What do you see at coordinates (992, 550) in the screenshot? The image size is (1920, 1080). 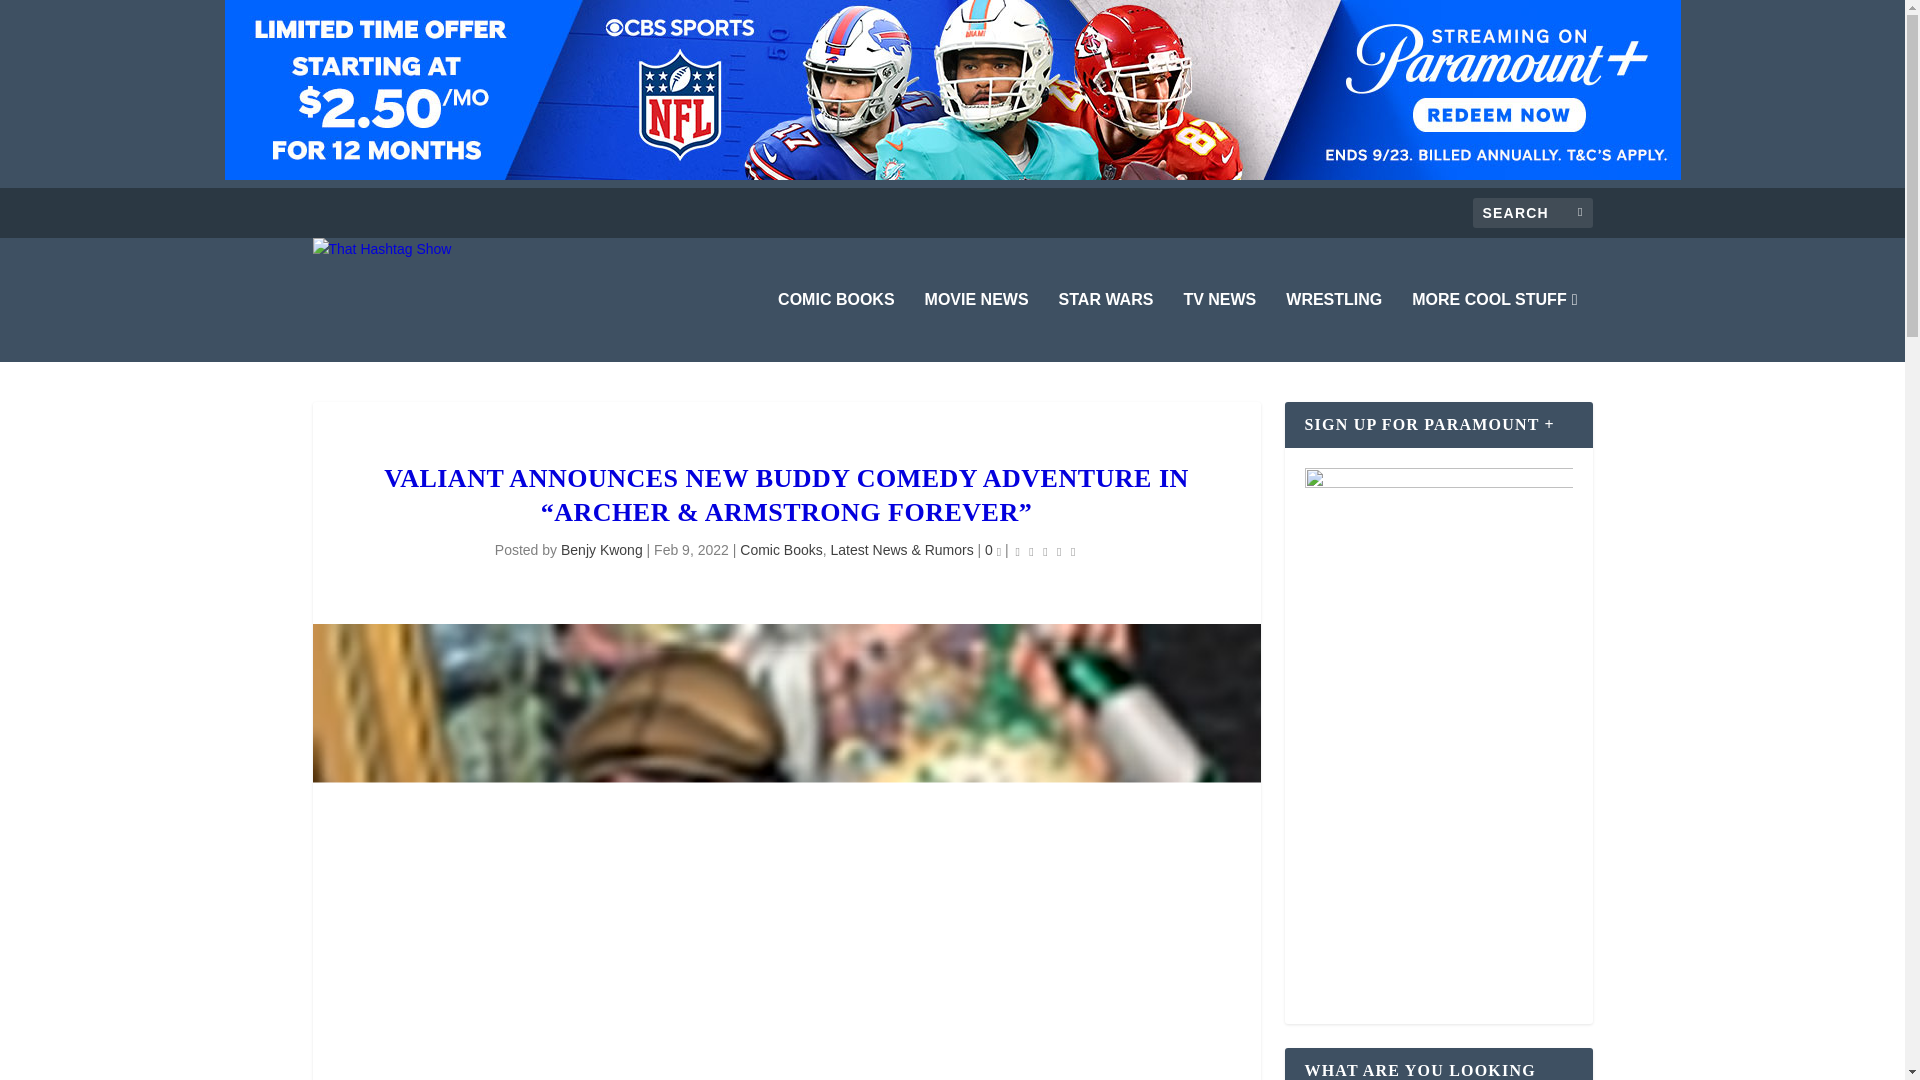 I see `0` at bounding box center [992, 550].